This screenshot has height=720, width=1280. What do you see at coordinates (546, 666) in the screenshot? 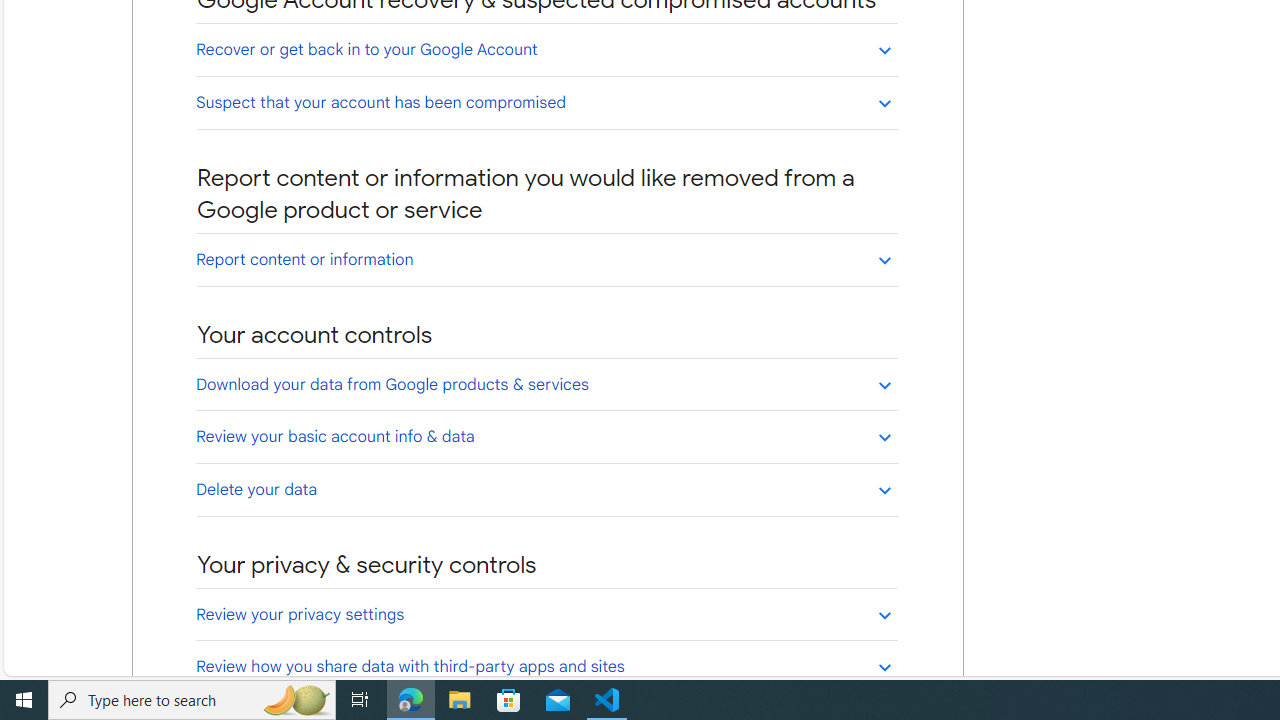
I see `Review how you share data with third-party apps and sites` at bounding box center [546, 666].